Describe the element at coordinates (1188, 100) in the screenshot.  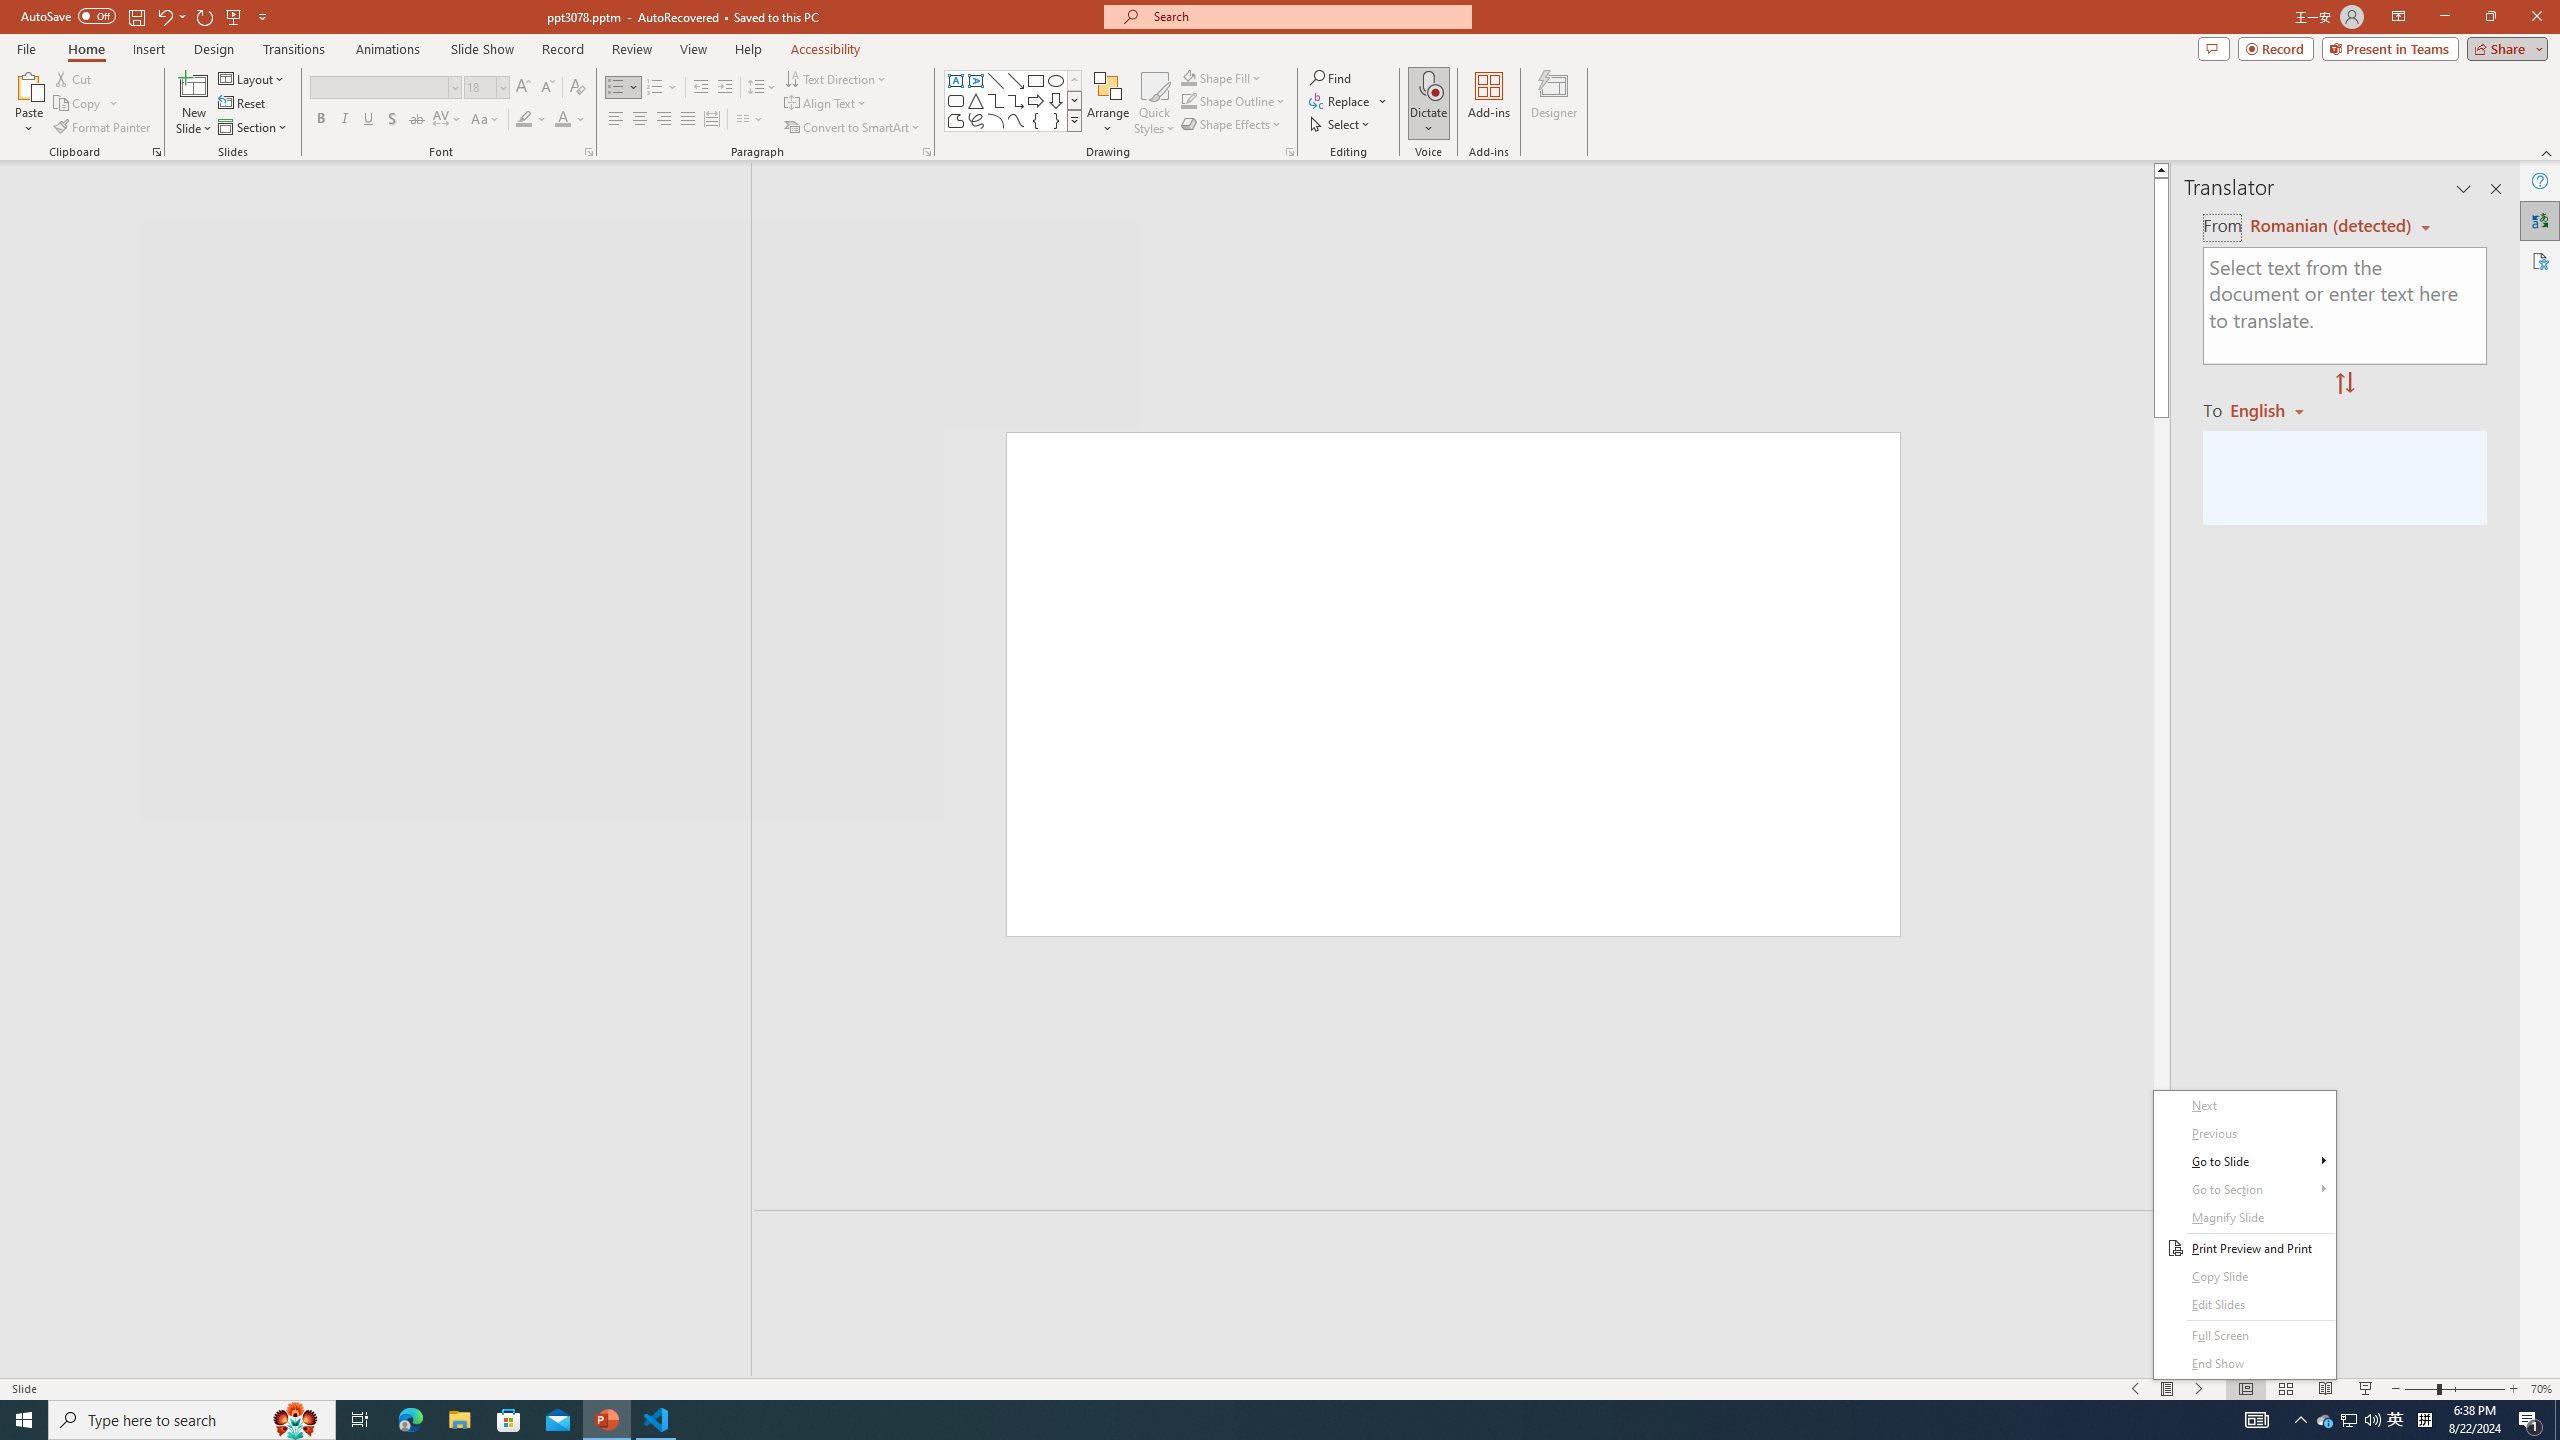
I see `Shape Outline Green, Accent 1` at that location.